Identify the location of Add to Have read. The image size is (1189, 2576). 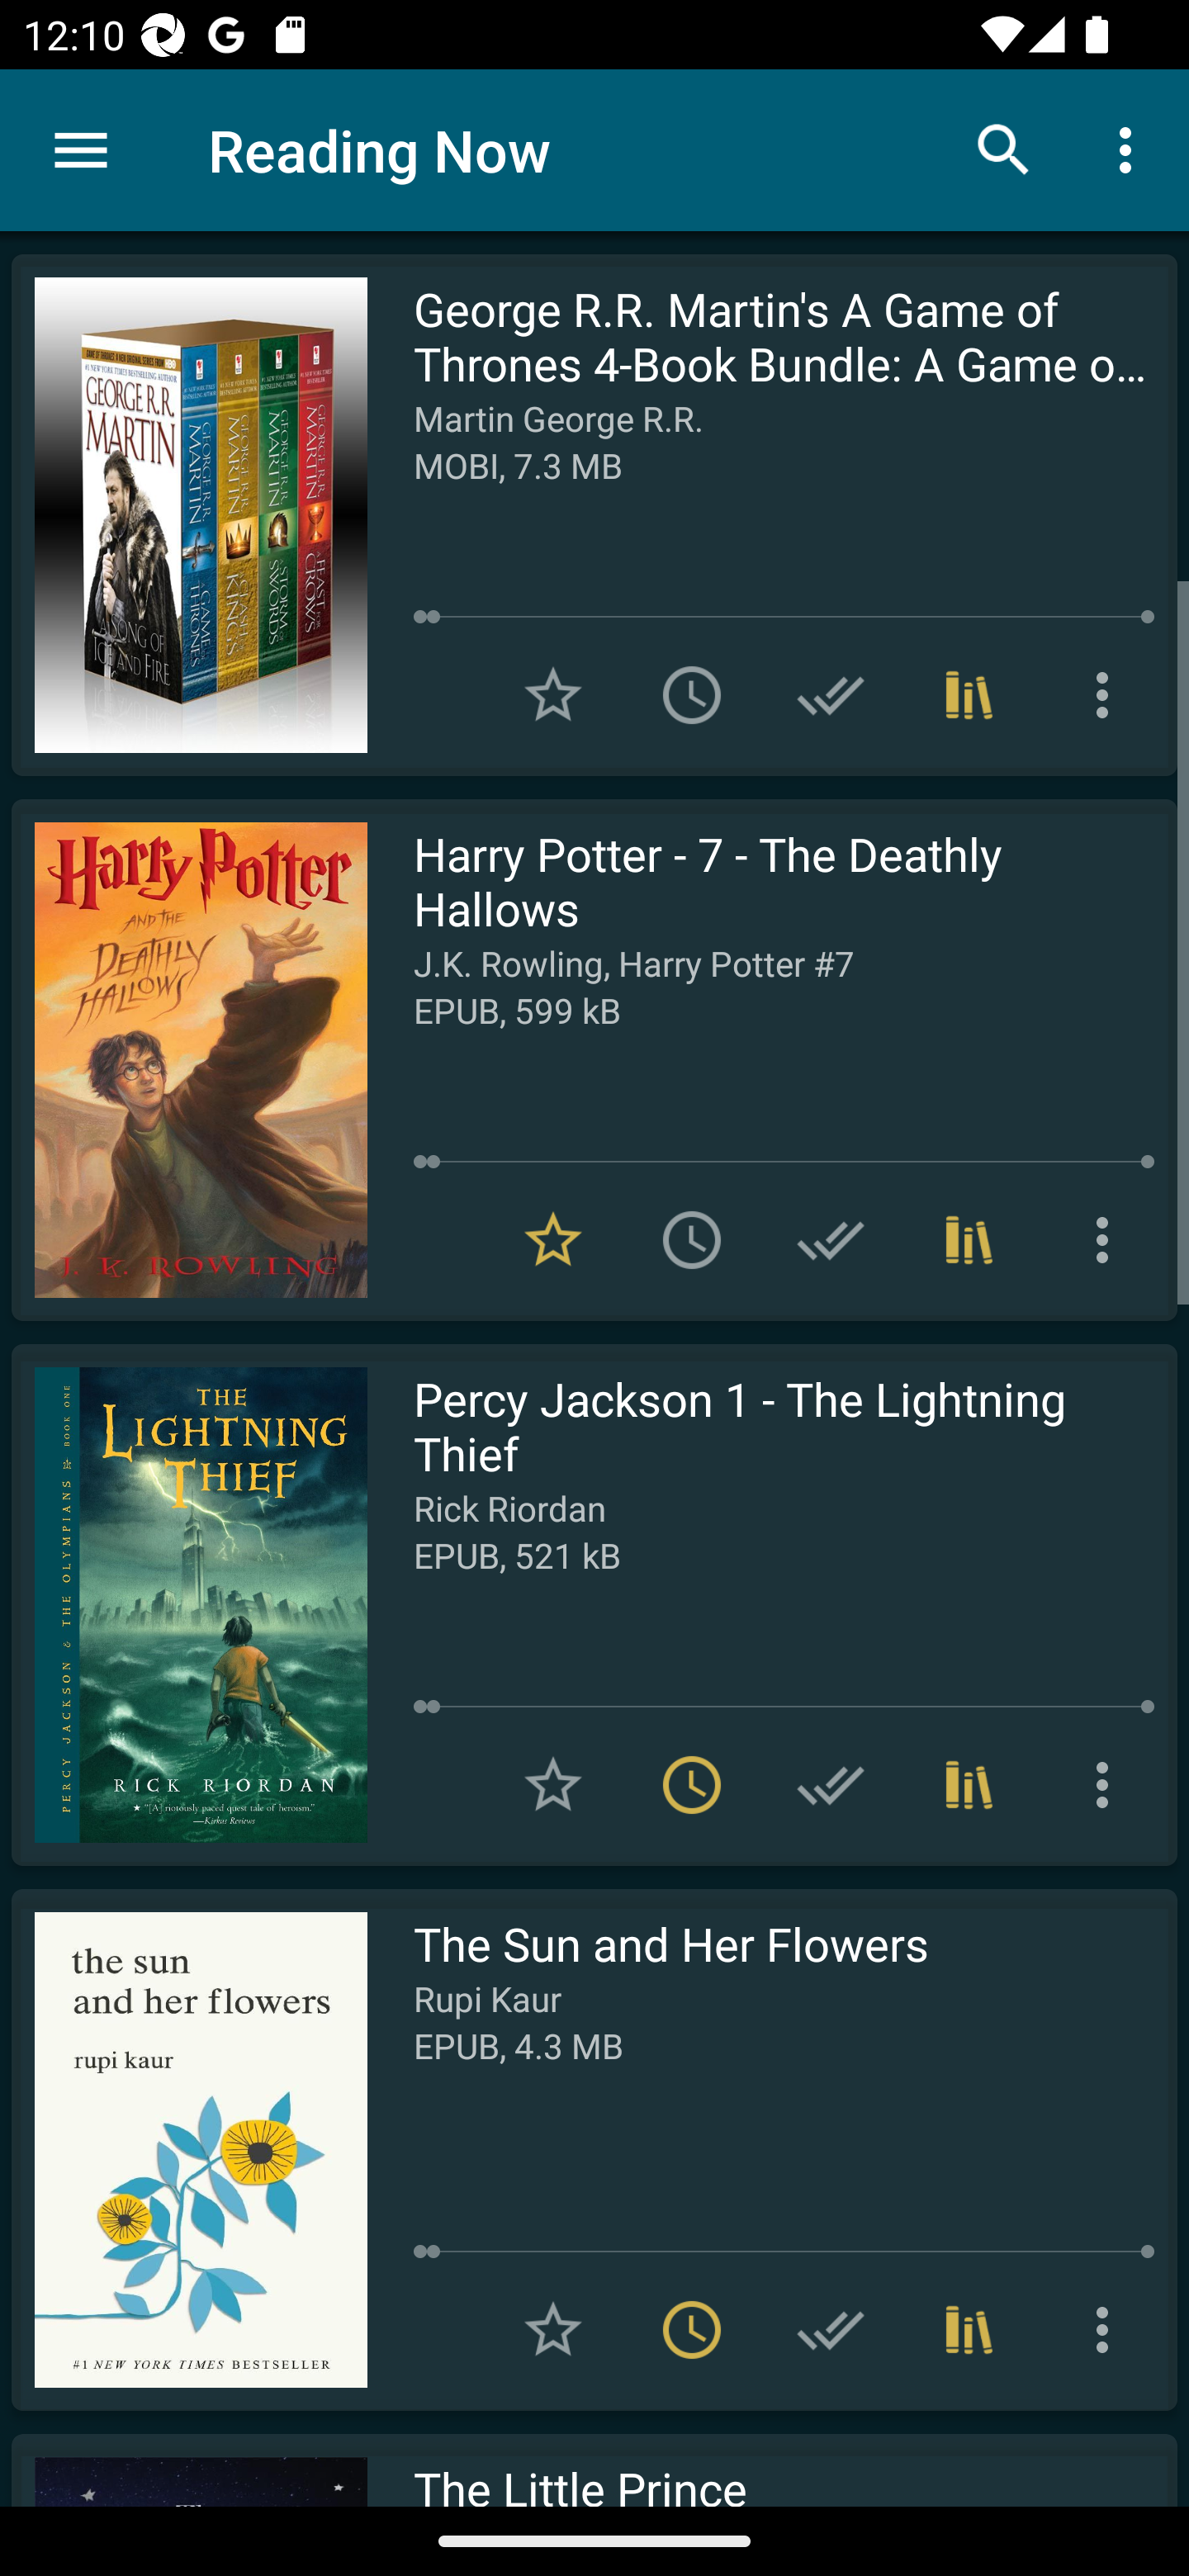
(831, 1785).